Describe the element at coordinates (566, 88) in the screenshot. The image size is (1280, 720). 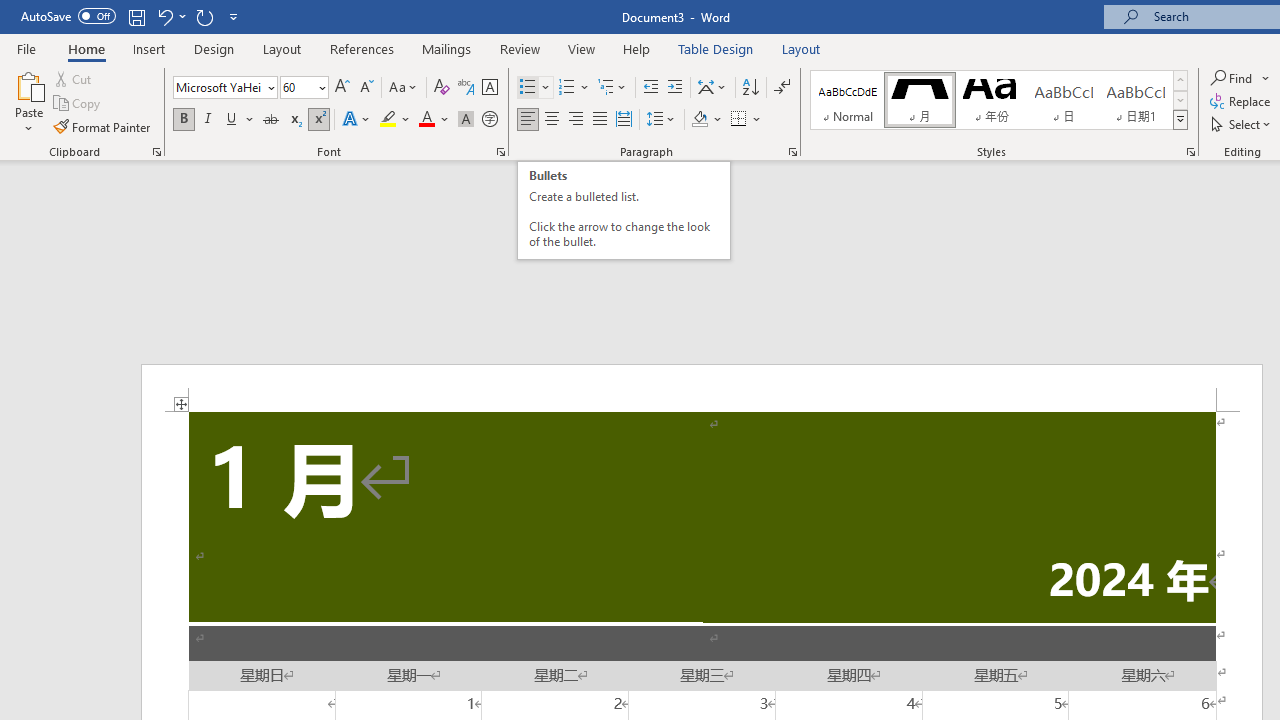
I see `Numbering` at that location.